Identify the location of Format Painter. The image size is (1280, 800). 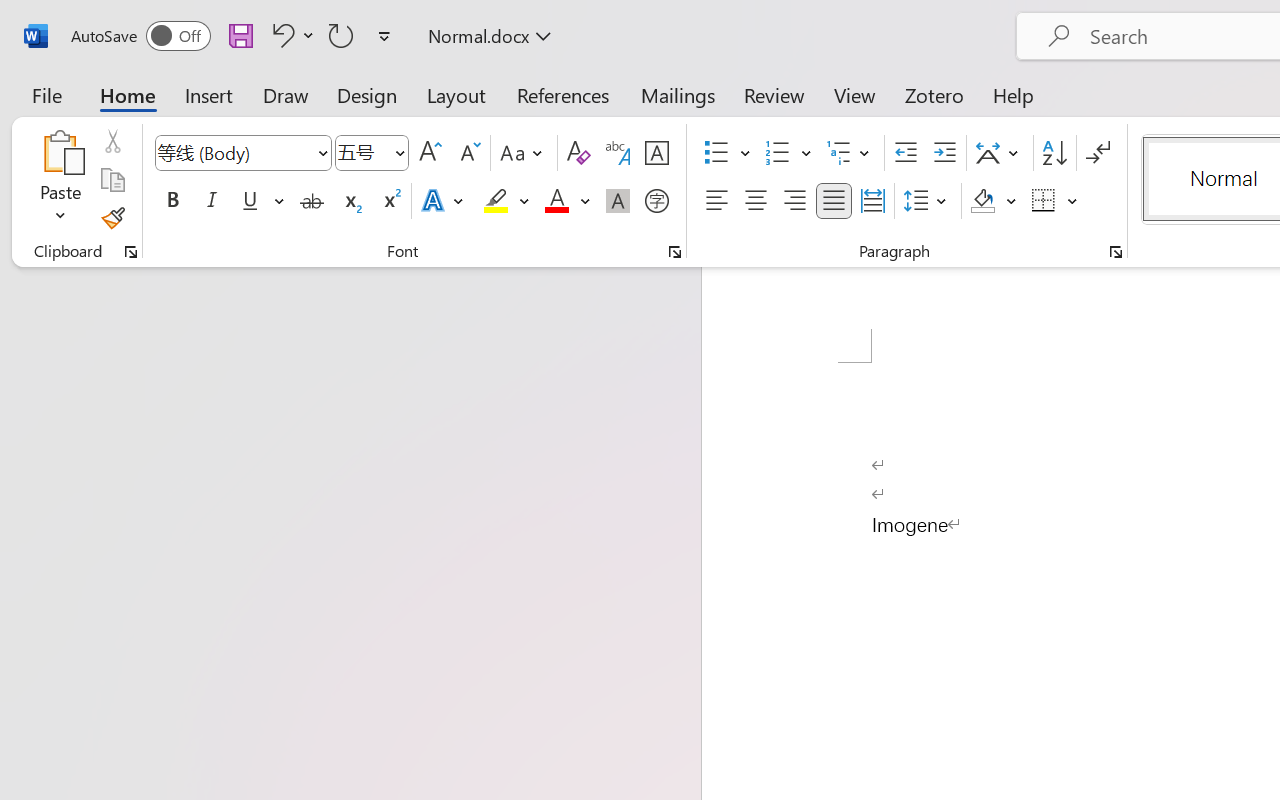
(112, 218).